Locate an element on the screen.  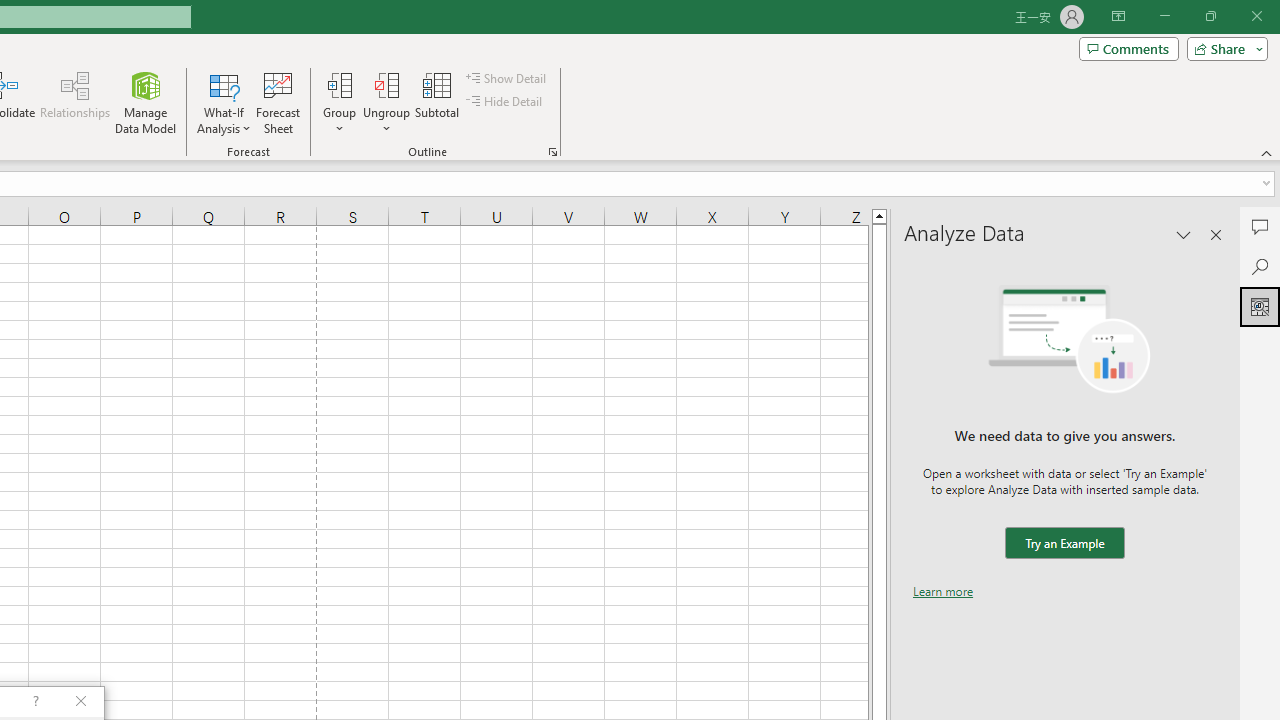
Show Detail is located at coordinates (507, 78).